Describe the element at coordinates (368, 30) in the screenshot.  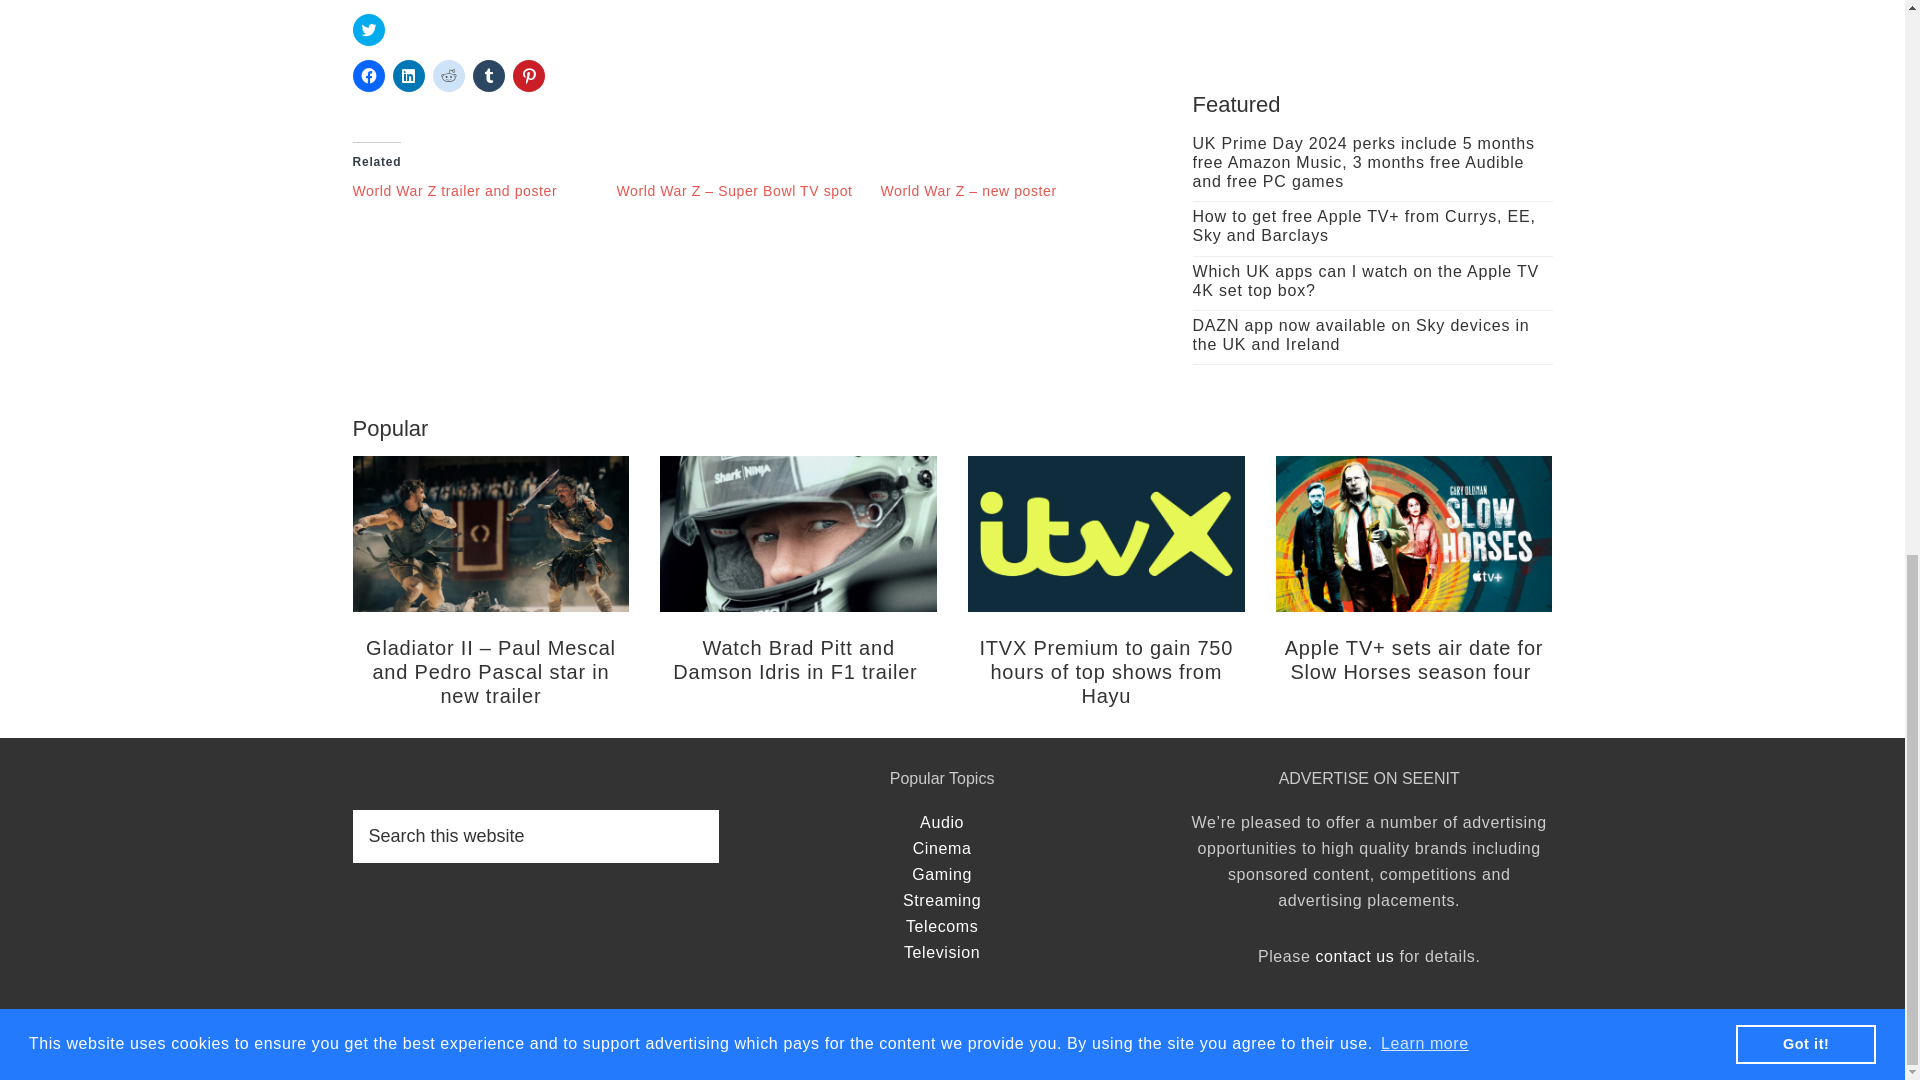
I see `Click to share on Twitter` at that location.